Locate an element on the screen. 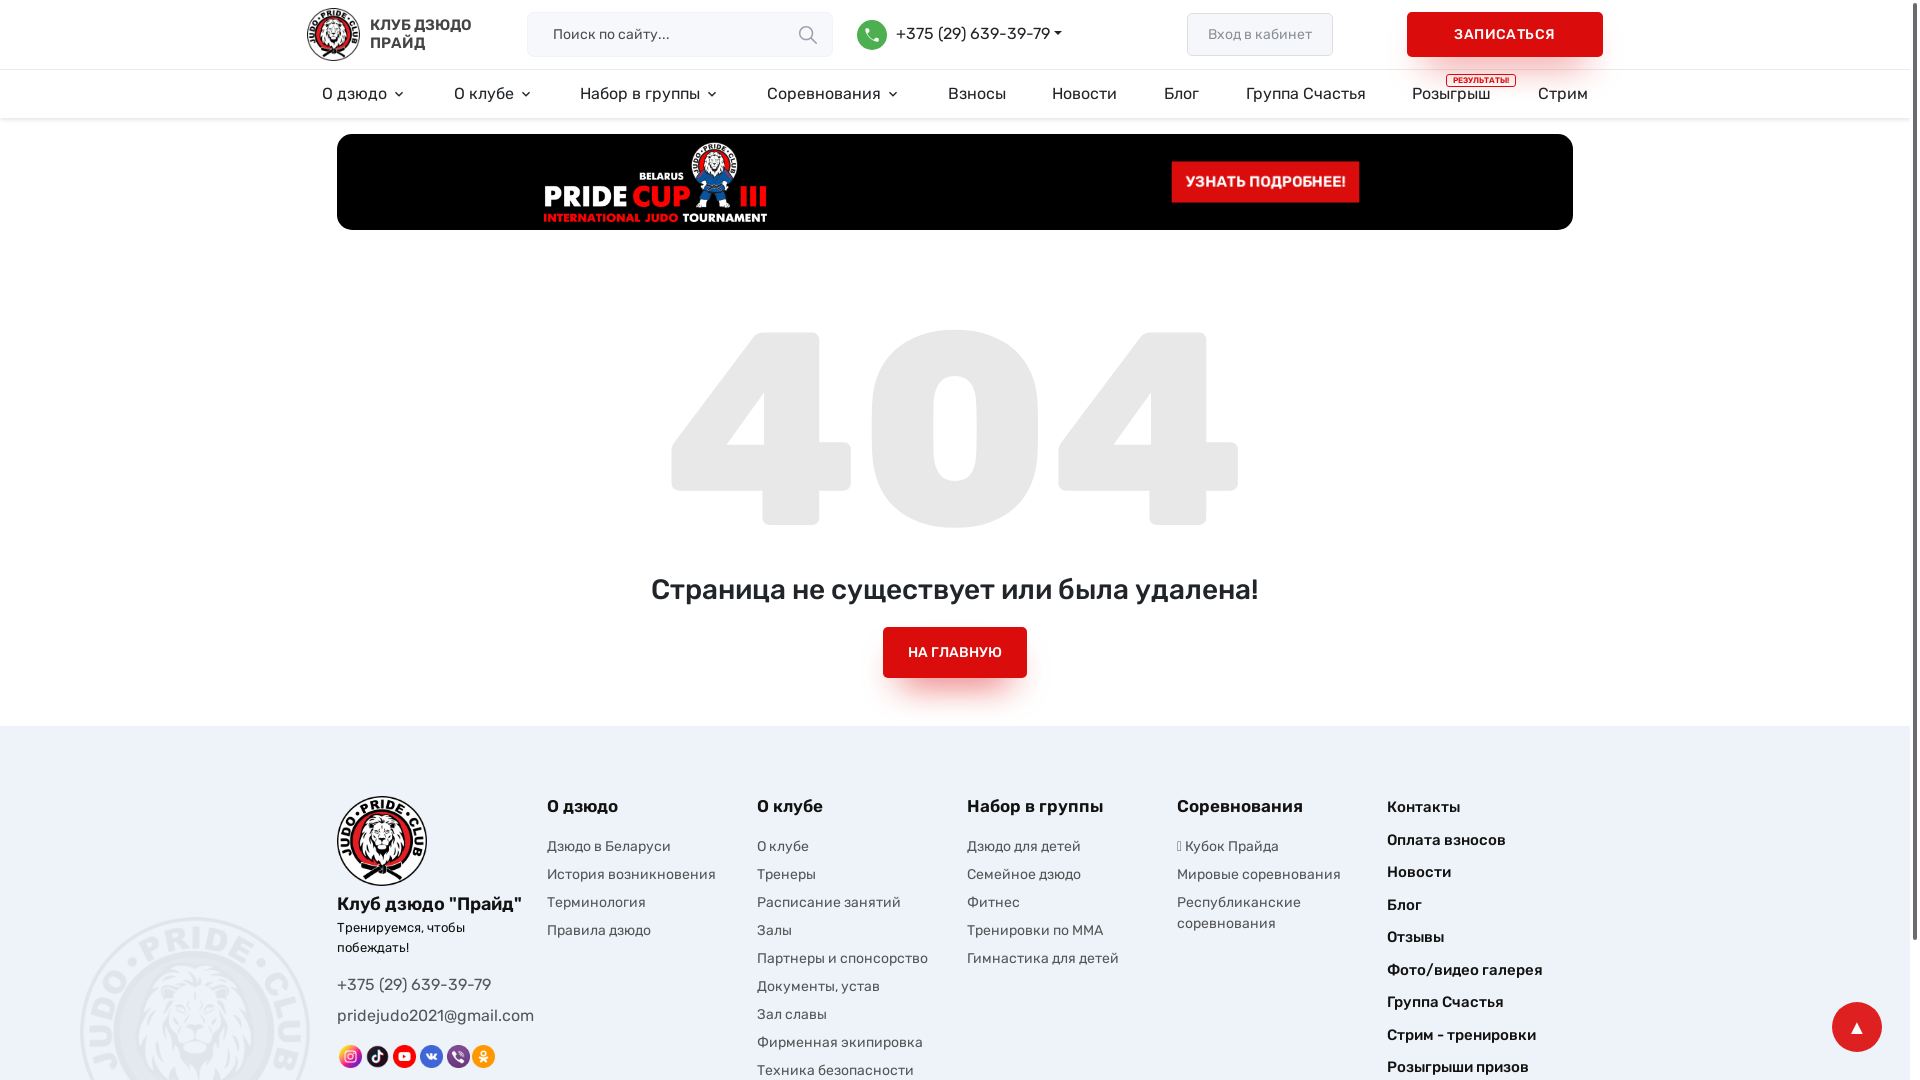 Image resolution: width=1920 pixels, height=1080 pixels. +375 (29) 639-39-79 is located at coordinates (414, 985).